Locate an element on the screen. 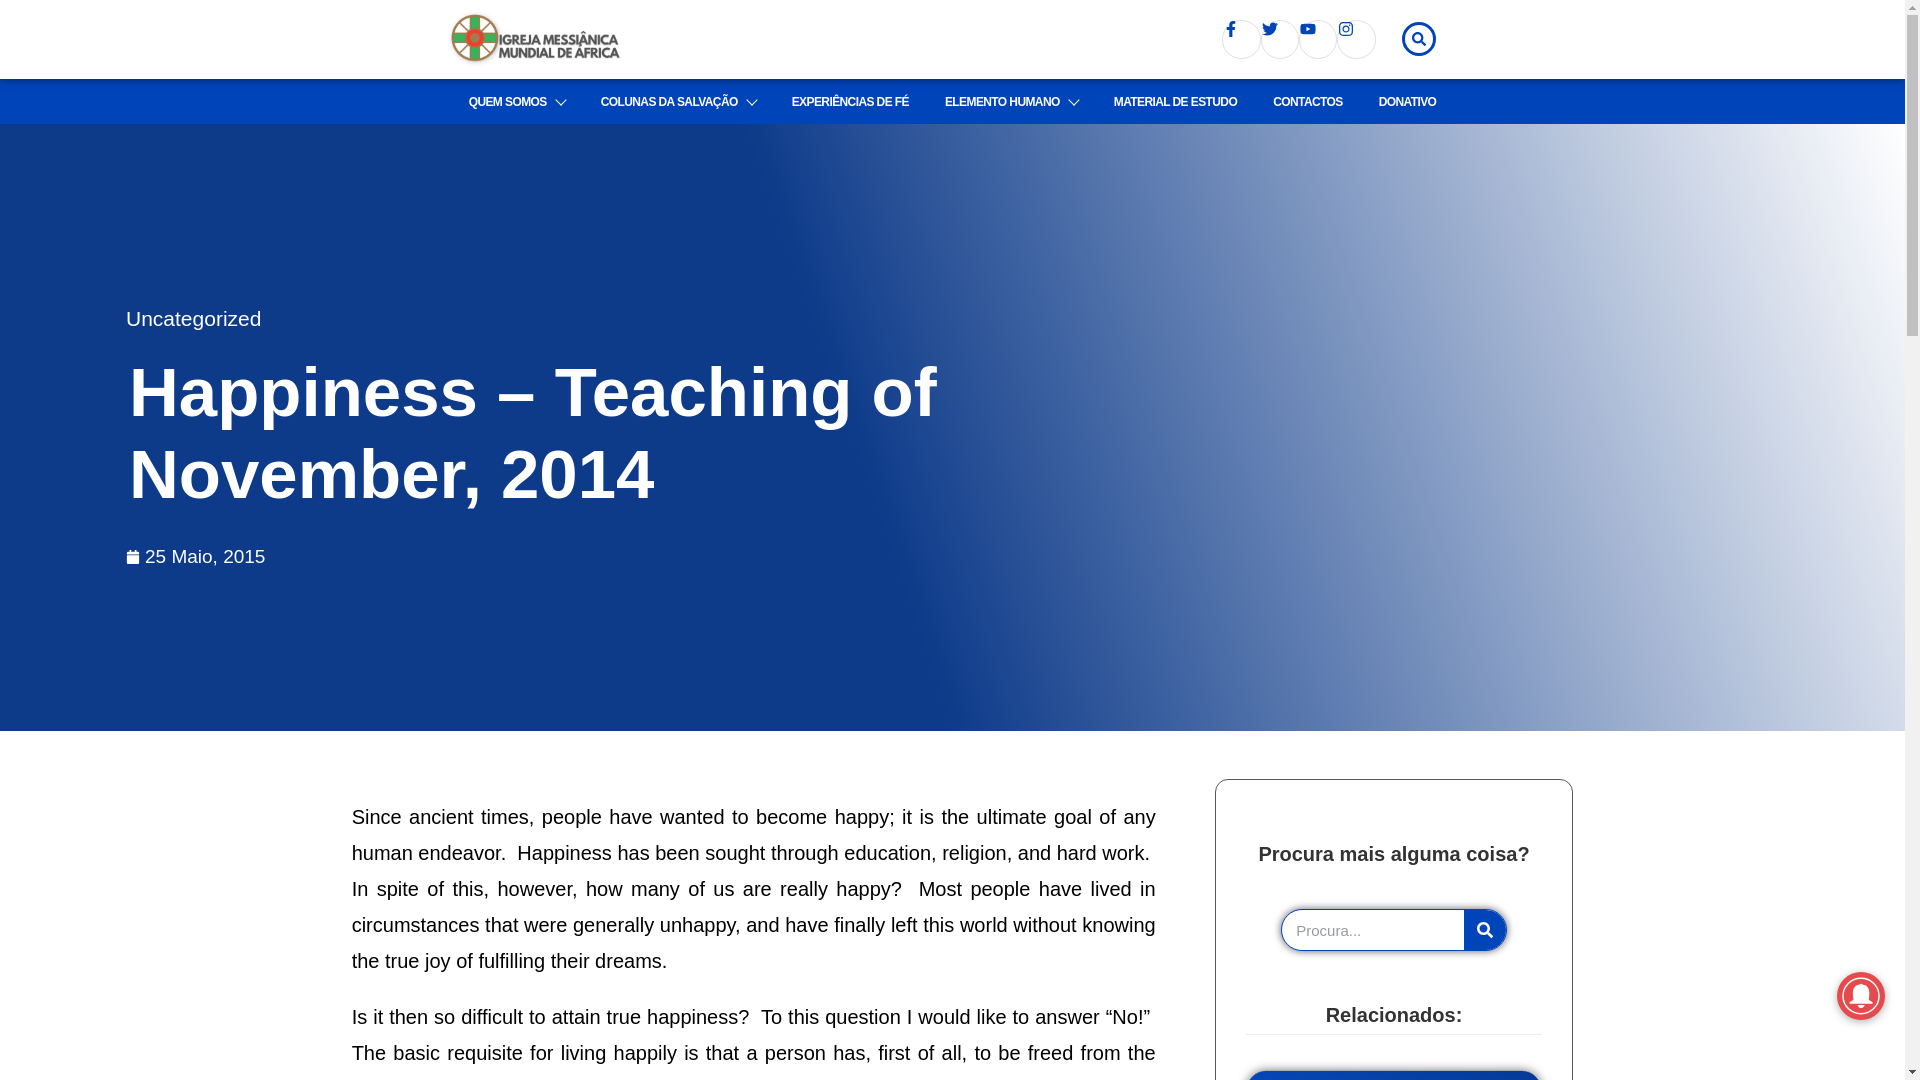 The width and height of the screenshot is (1920, 1080). 25 Maio, 2015 is located at coordinates (195, 556).